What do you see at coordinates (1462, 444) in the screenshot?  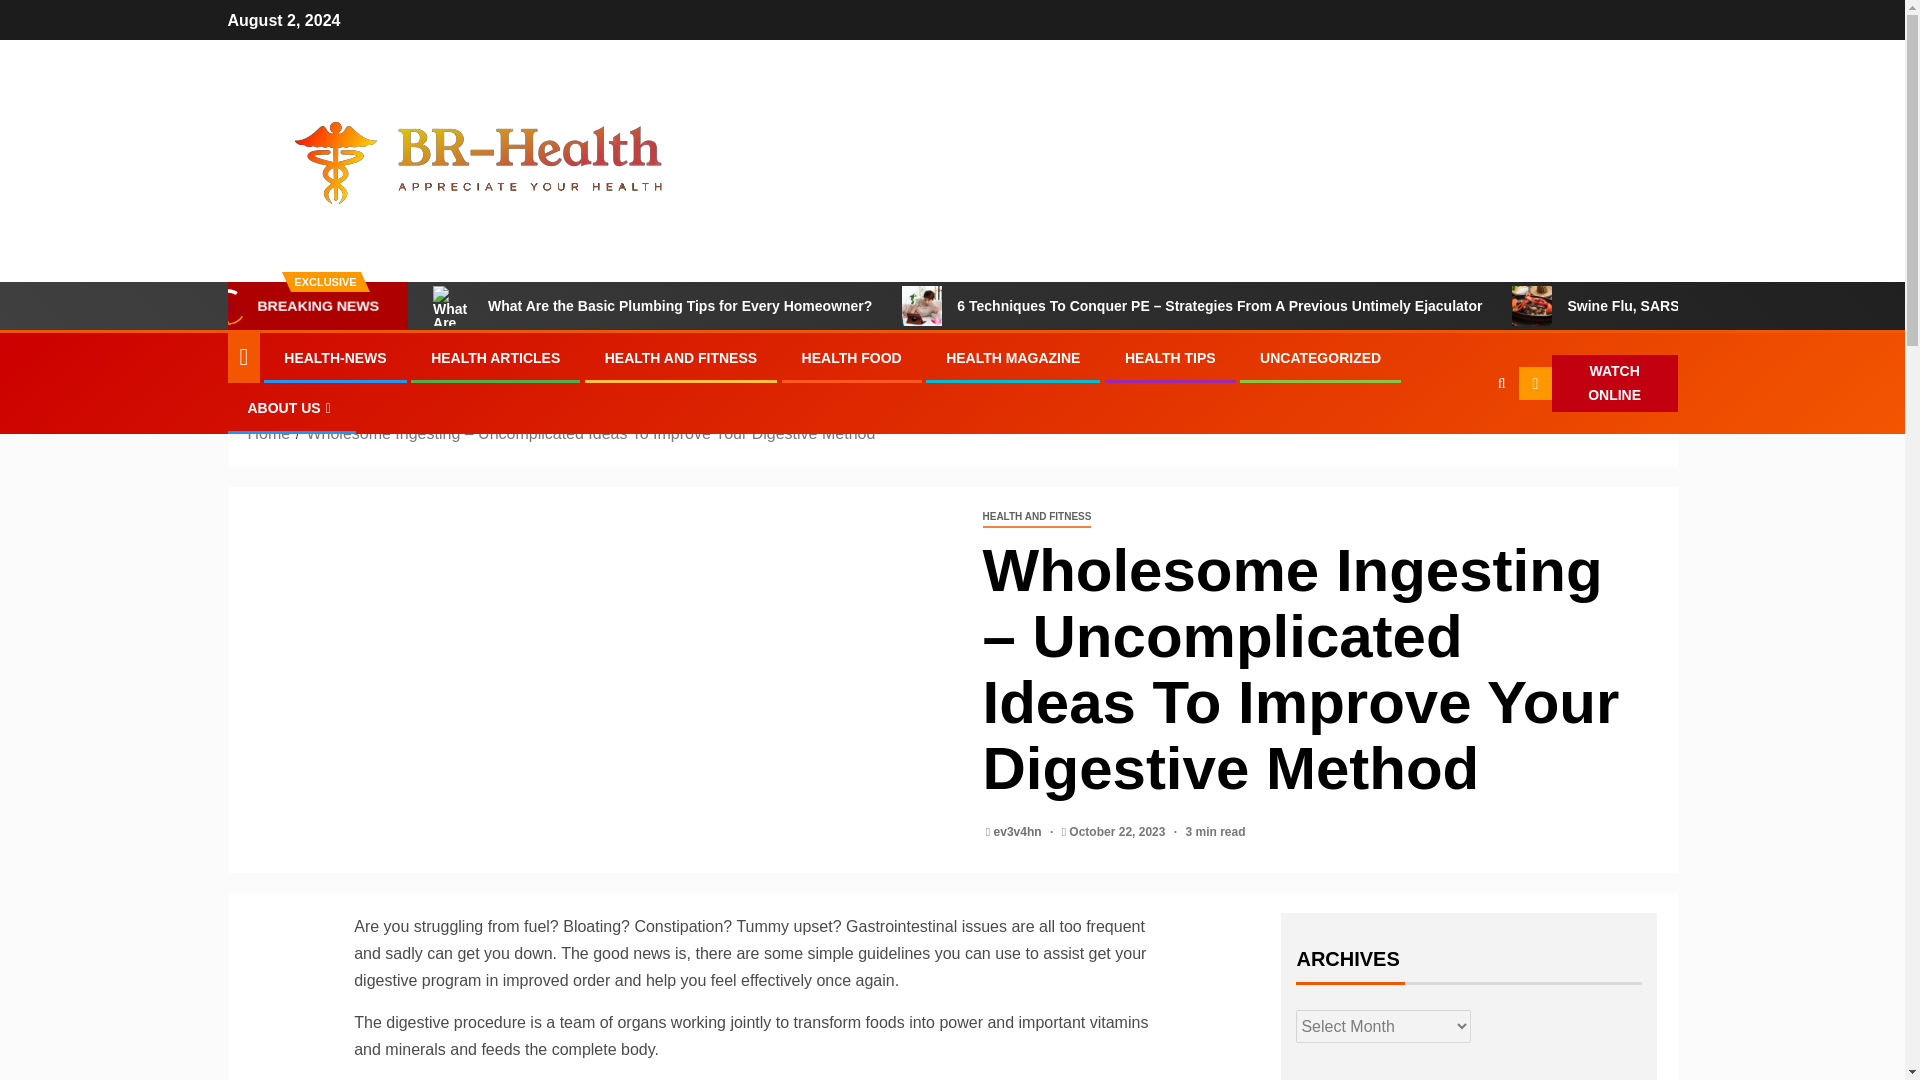 I see `Search` at bounding box center [1462, 444].